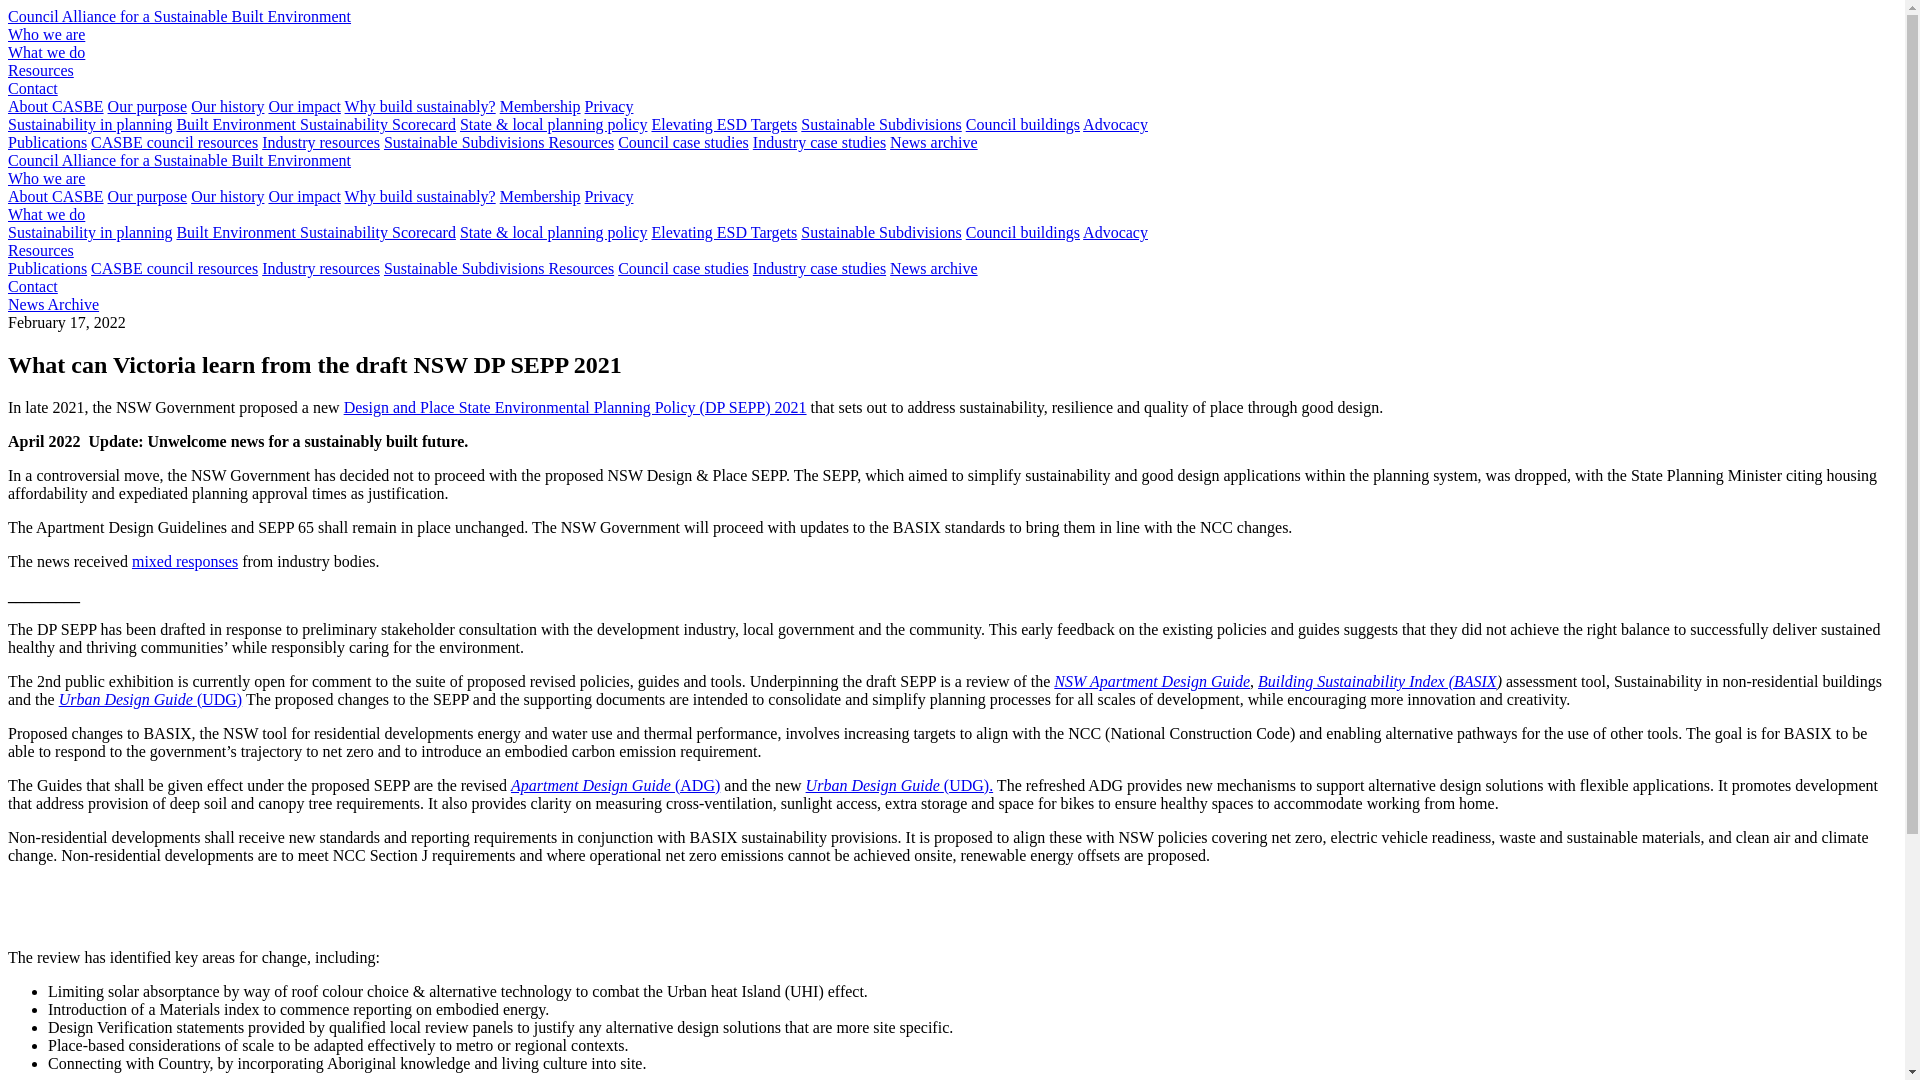 The image size is (1920, 1080). What do you see at coordinates (684, 268) in the screenshot?
I see `Council case studies` at bounding box center [684, 268].